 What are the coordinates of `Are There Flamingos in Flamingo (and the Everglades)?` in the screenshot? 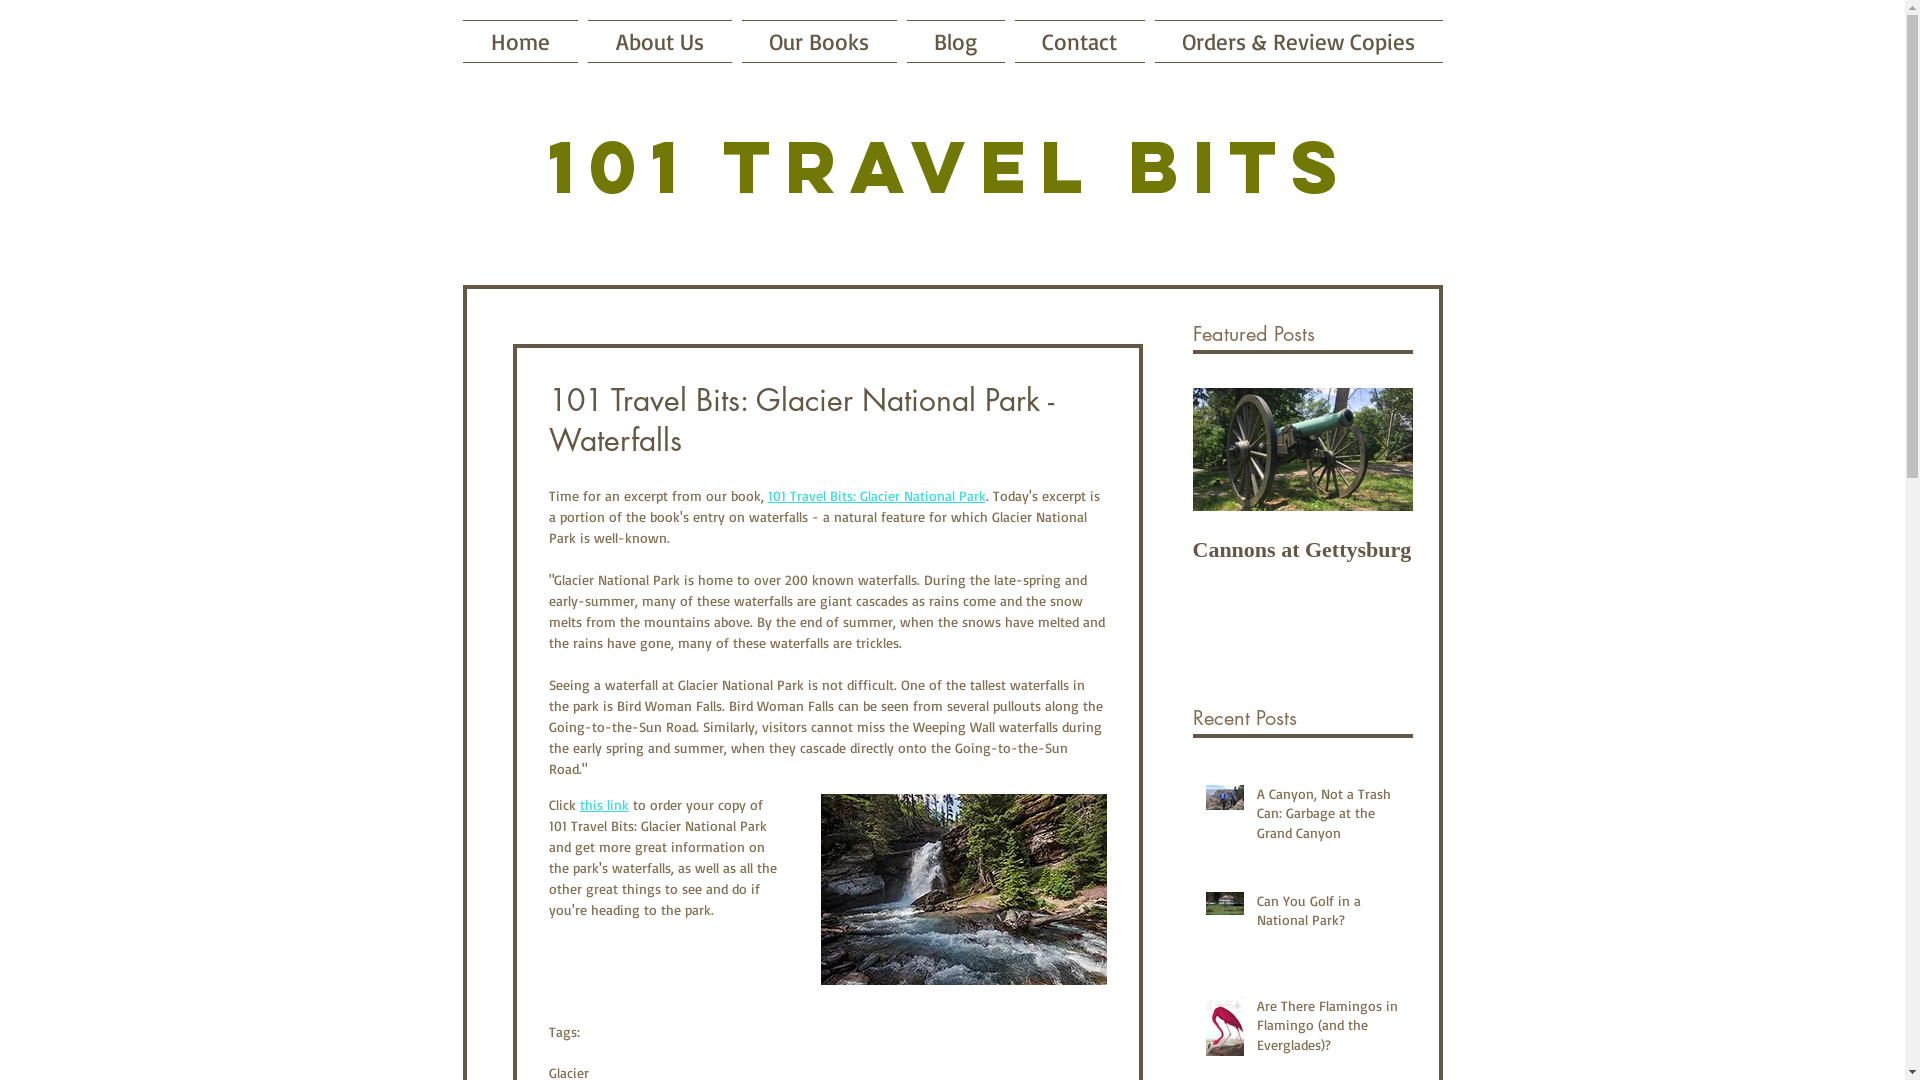 It's located at (1328, 1030).